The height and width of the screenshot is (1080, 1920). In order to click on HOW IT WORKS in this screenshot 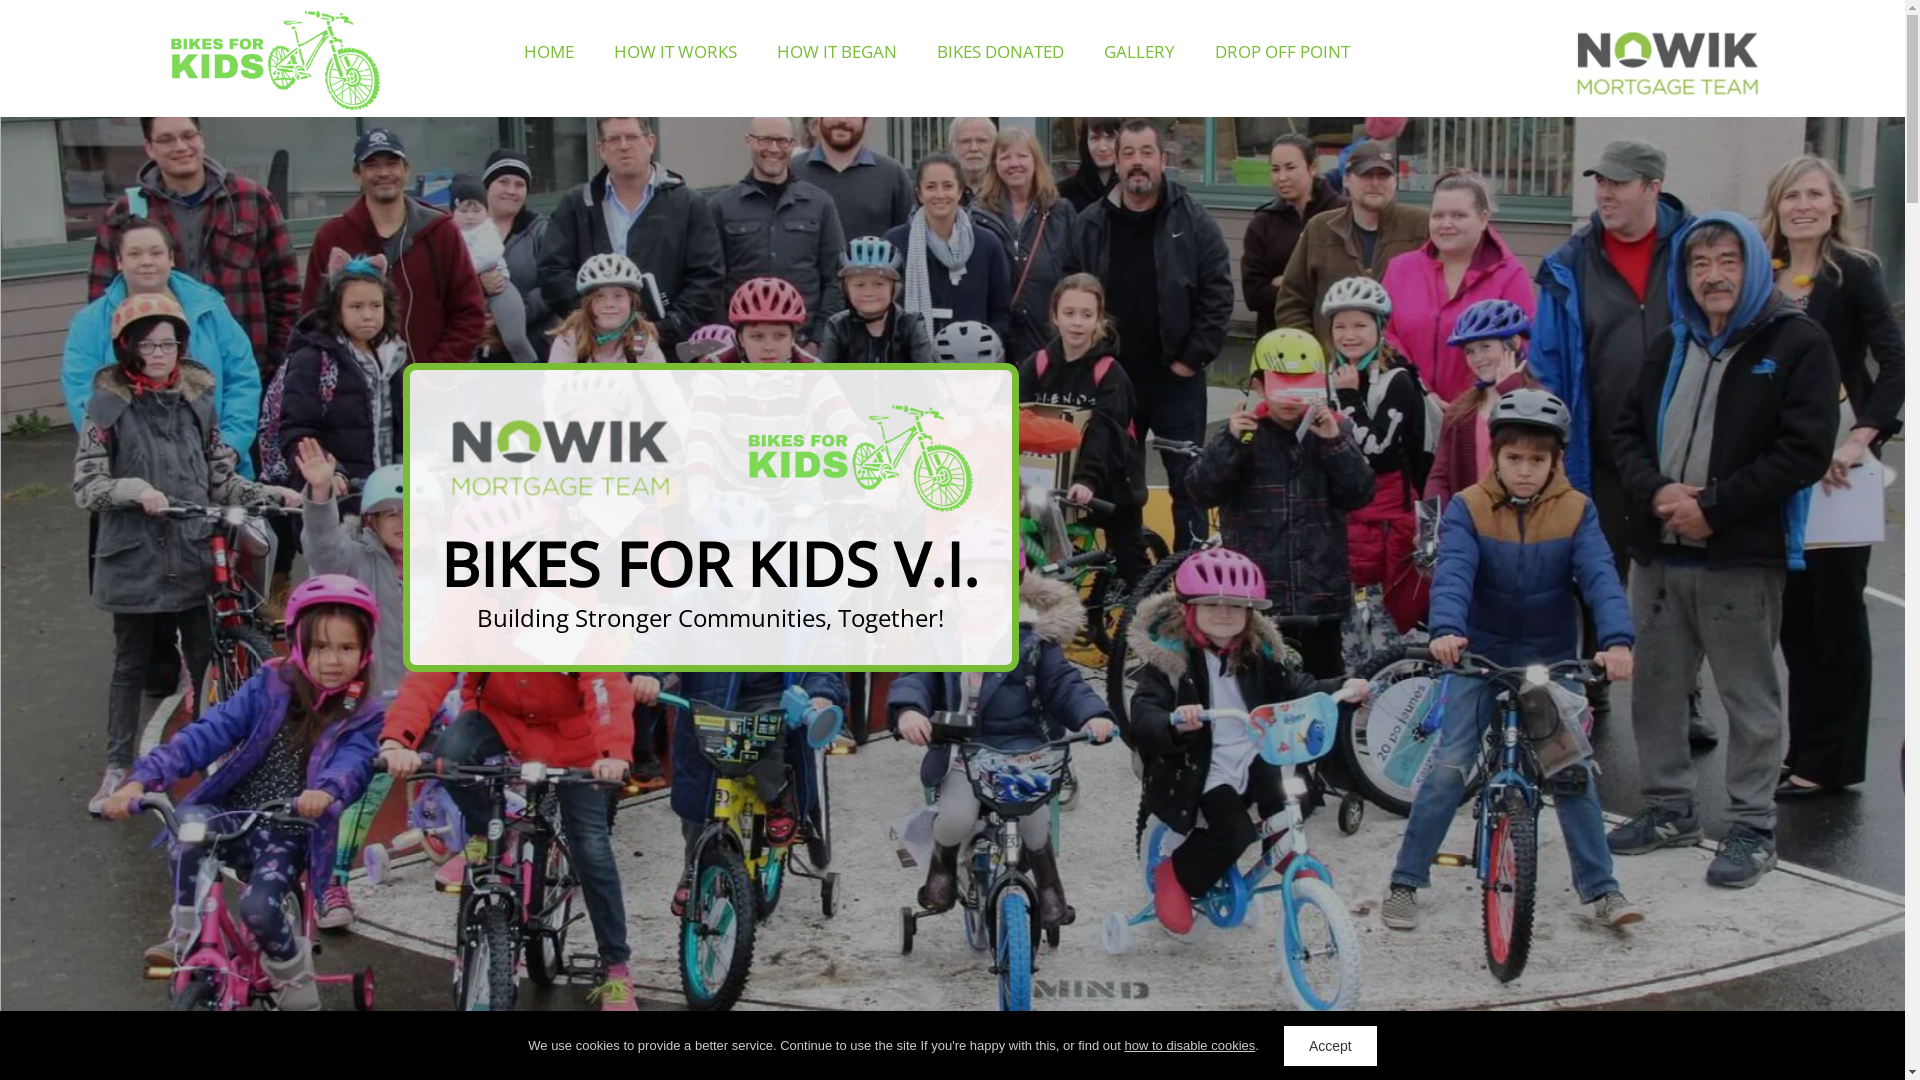, I will do `click(676, 52)`.